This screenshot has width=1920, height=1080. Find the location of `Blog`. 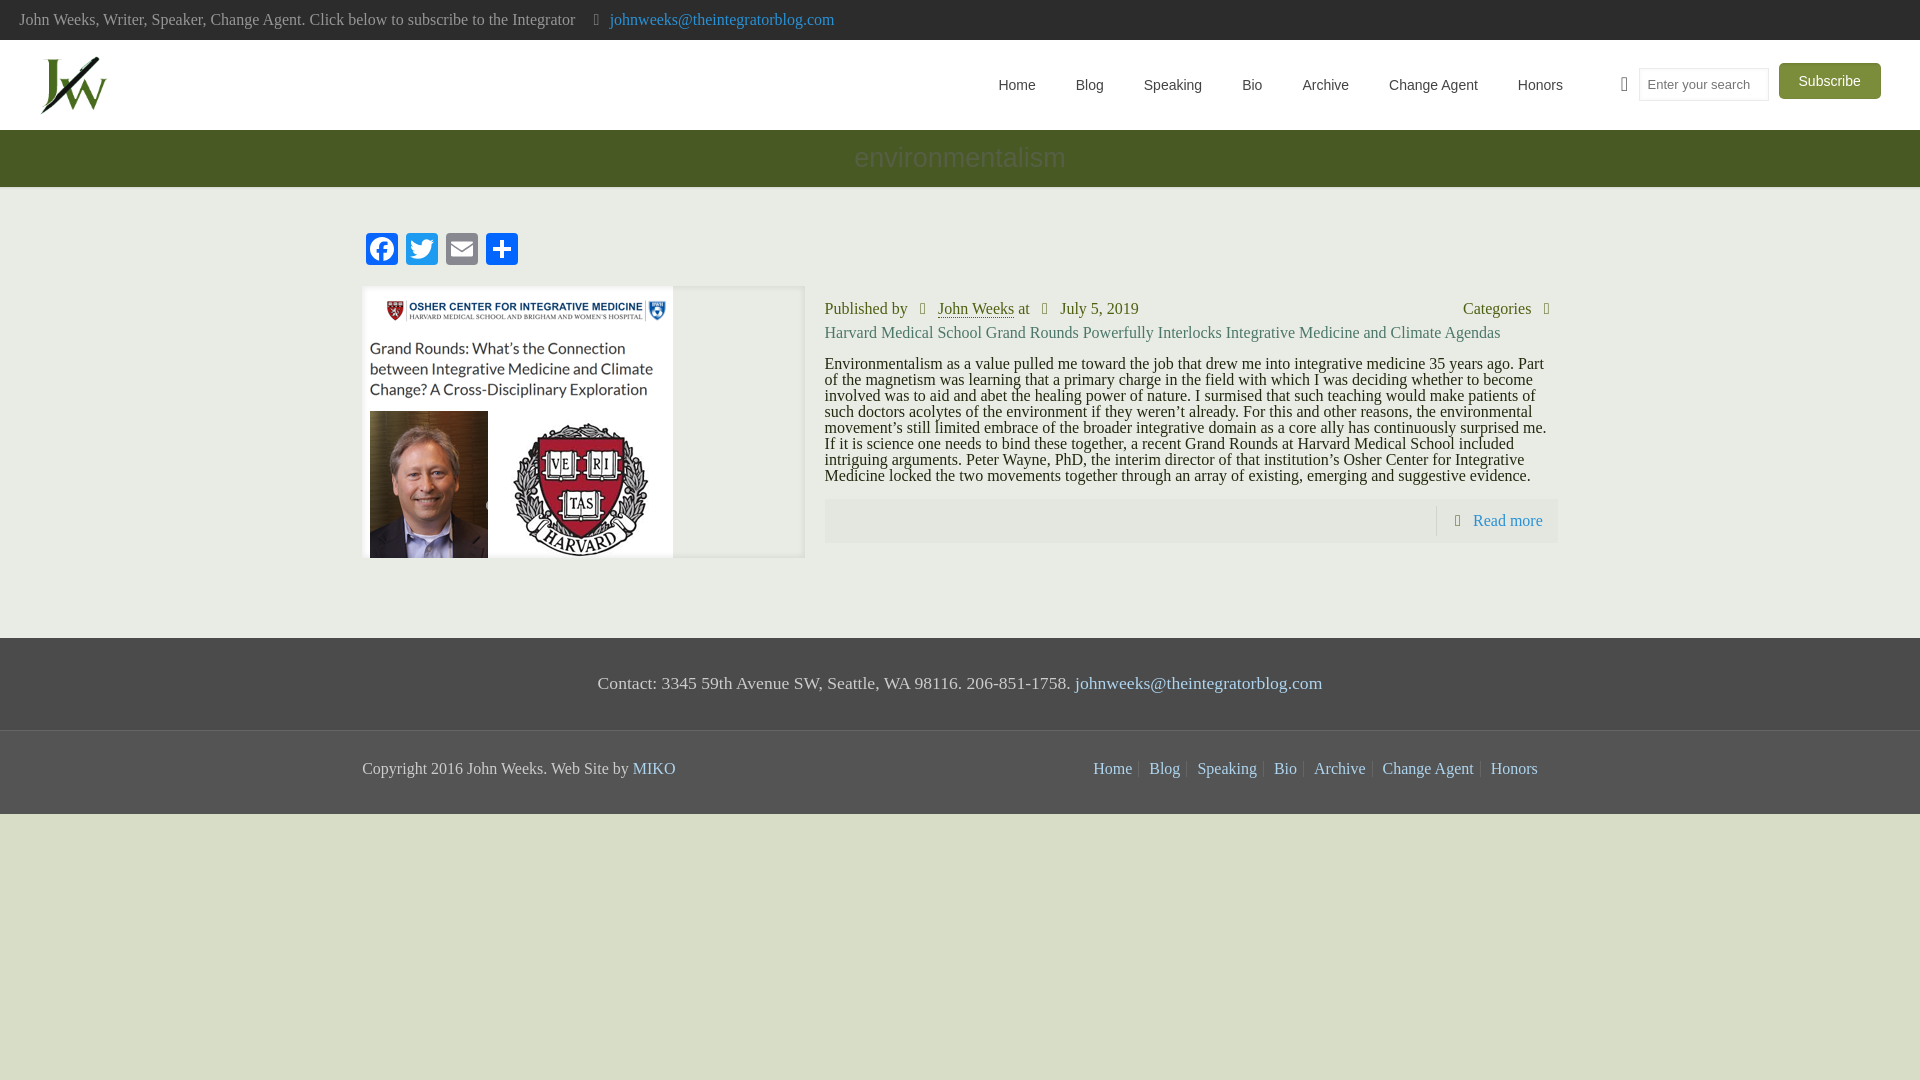

Blog is located at coordinates (1164, 768).